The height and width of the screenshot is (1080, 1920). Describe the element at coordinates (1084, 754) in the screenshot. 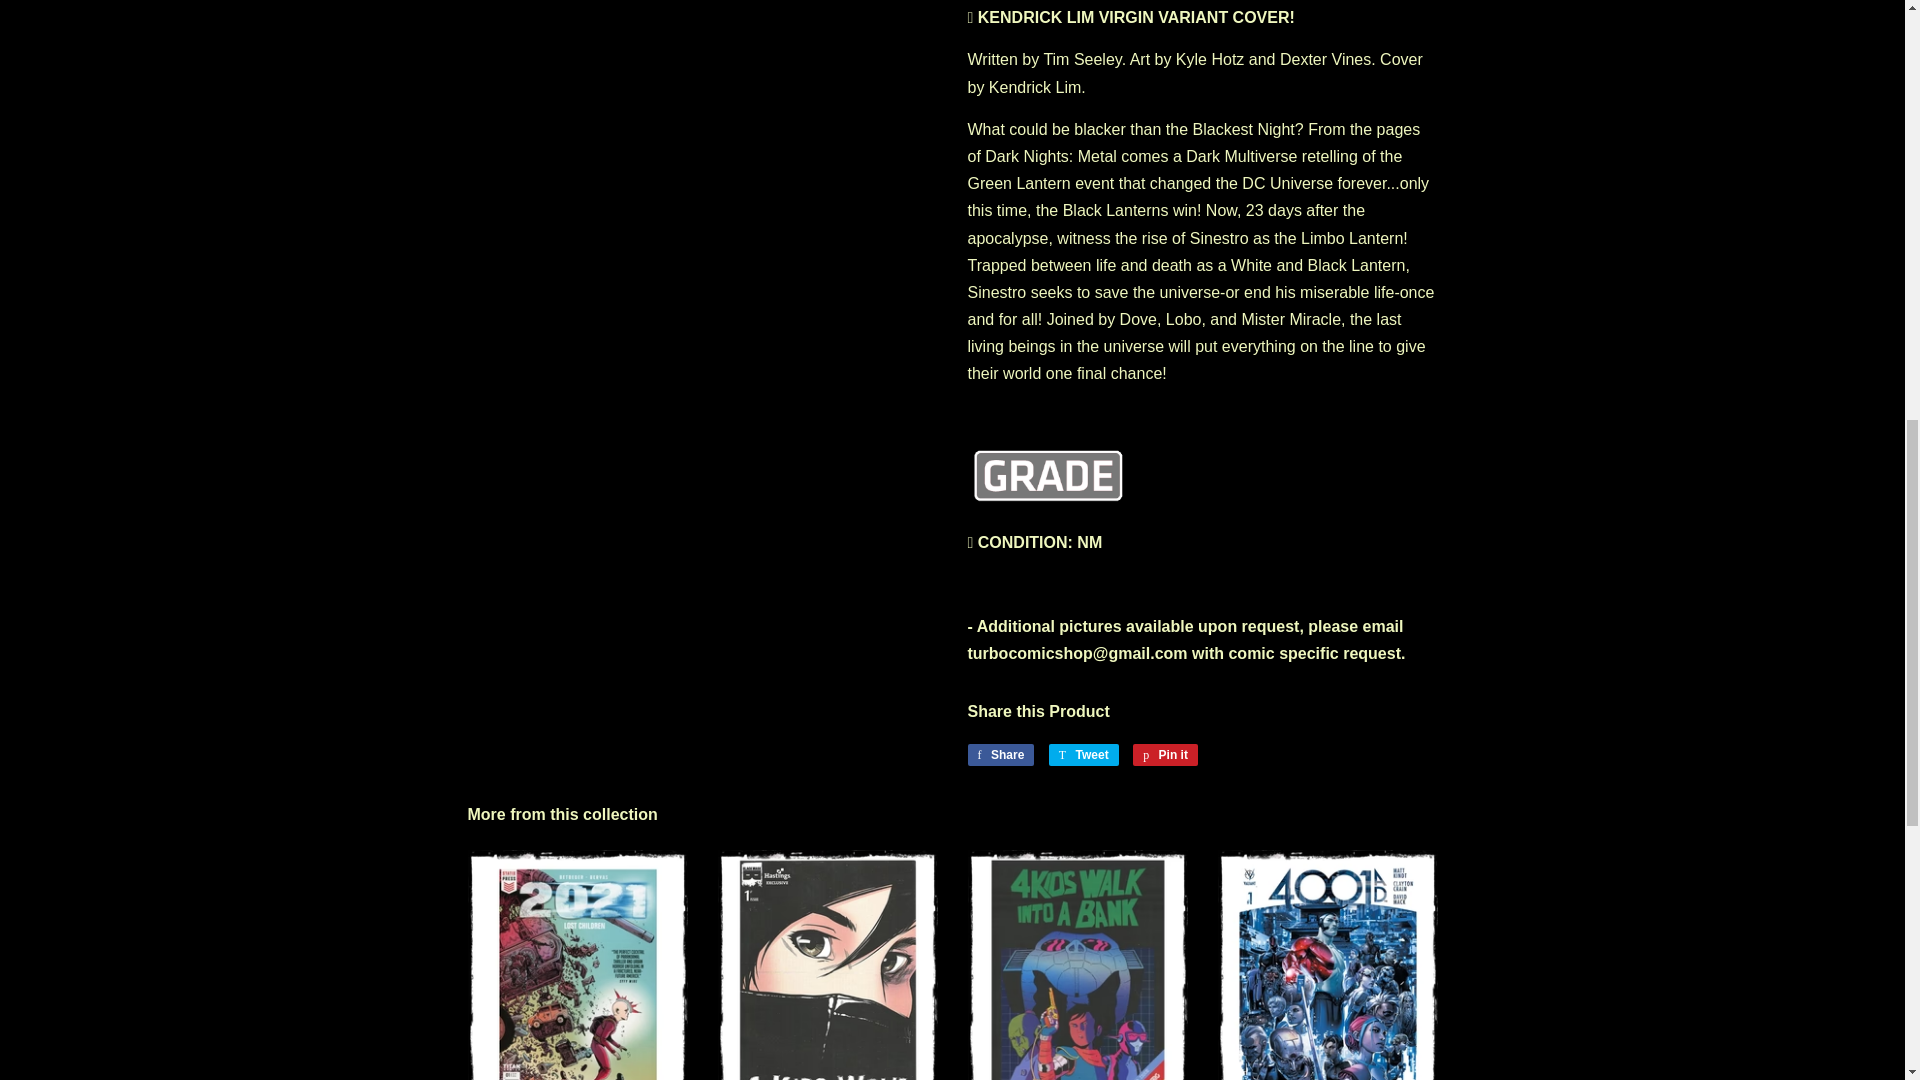

I see `Tweet on Twitter` at that location.